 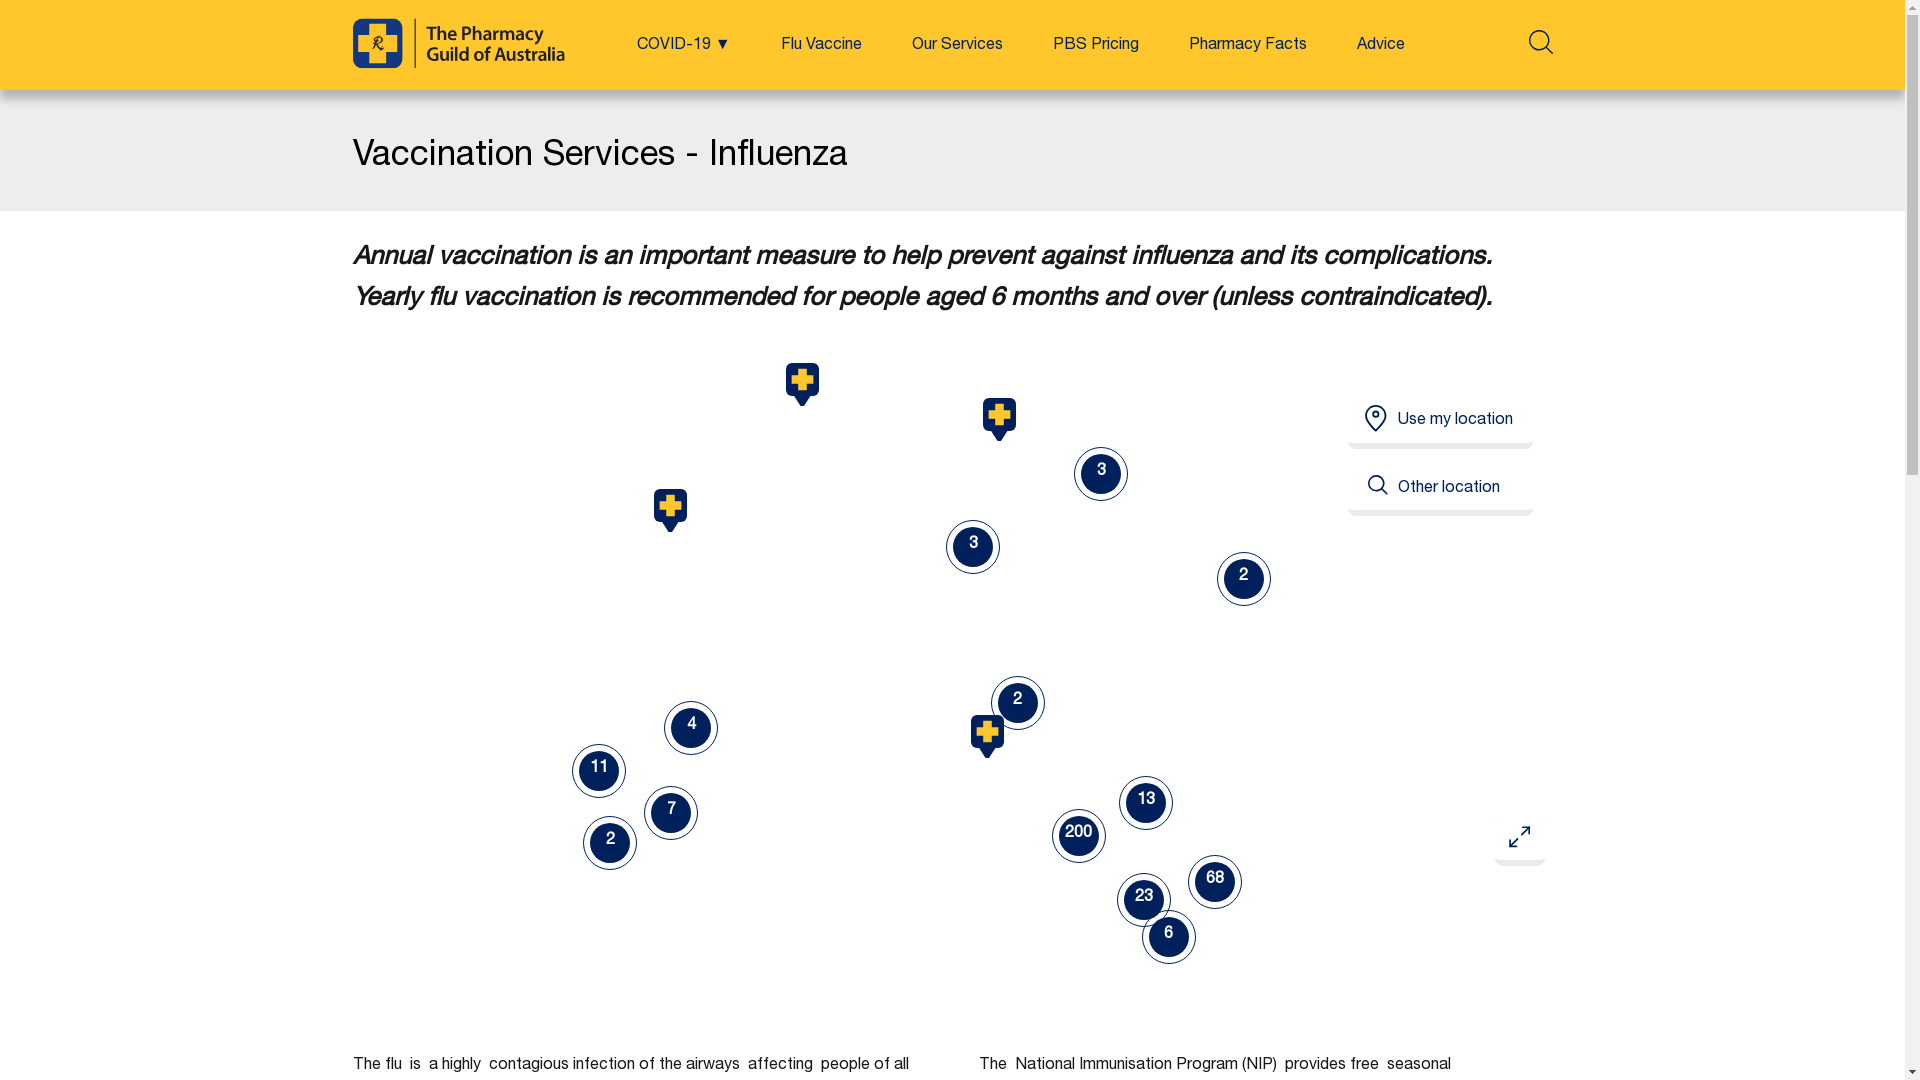 What do you see at coordinates (1095, 46) in the screenshot?
I see `PBS Pricing` at bounding box center [1095, 46].